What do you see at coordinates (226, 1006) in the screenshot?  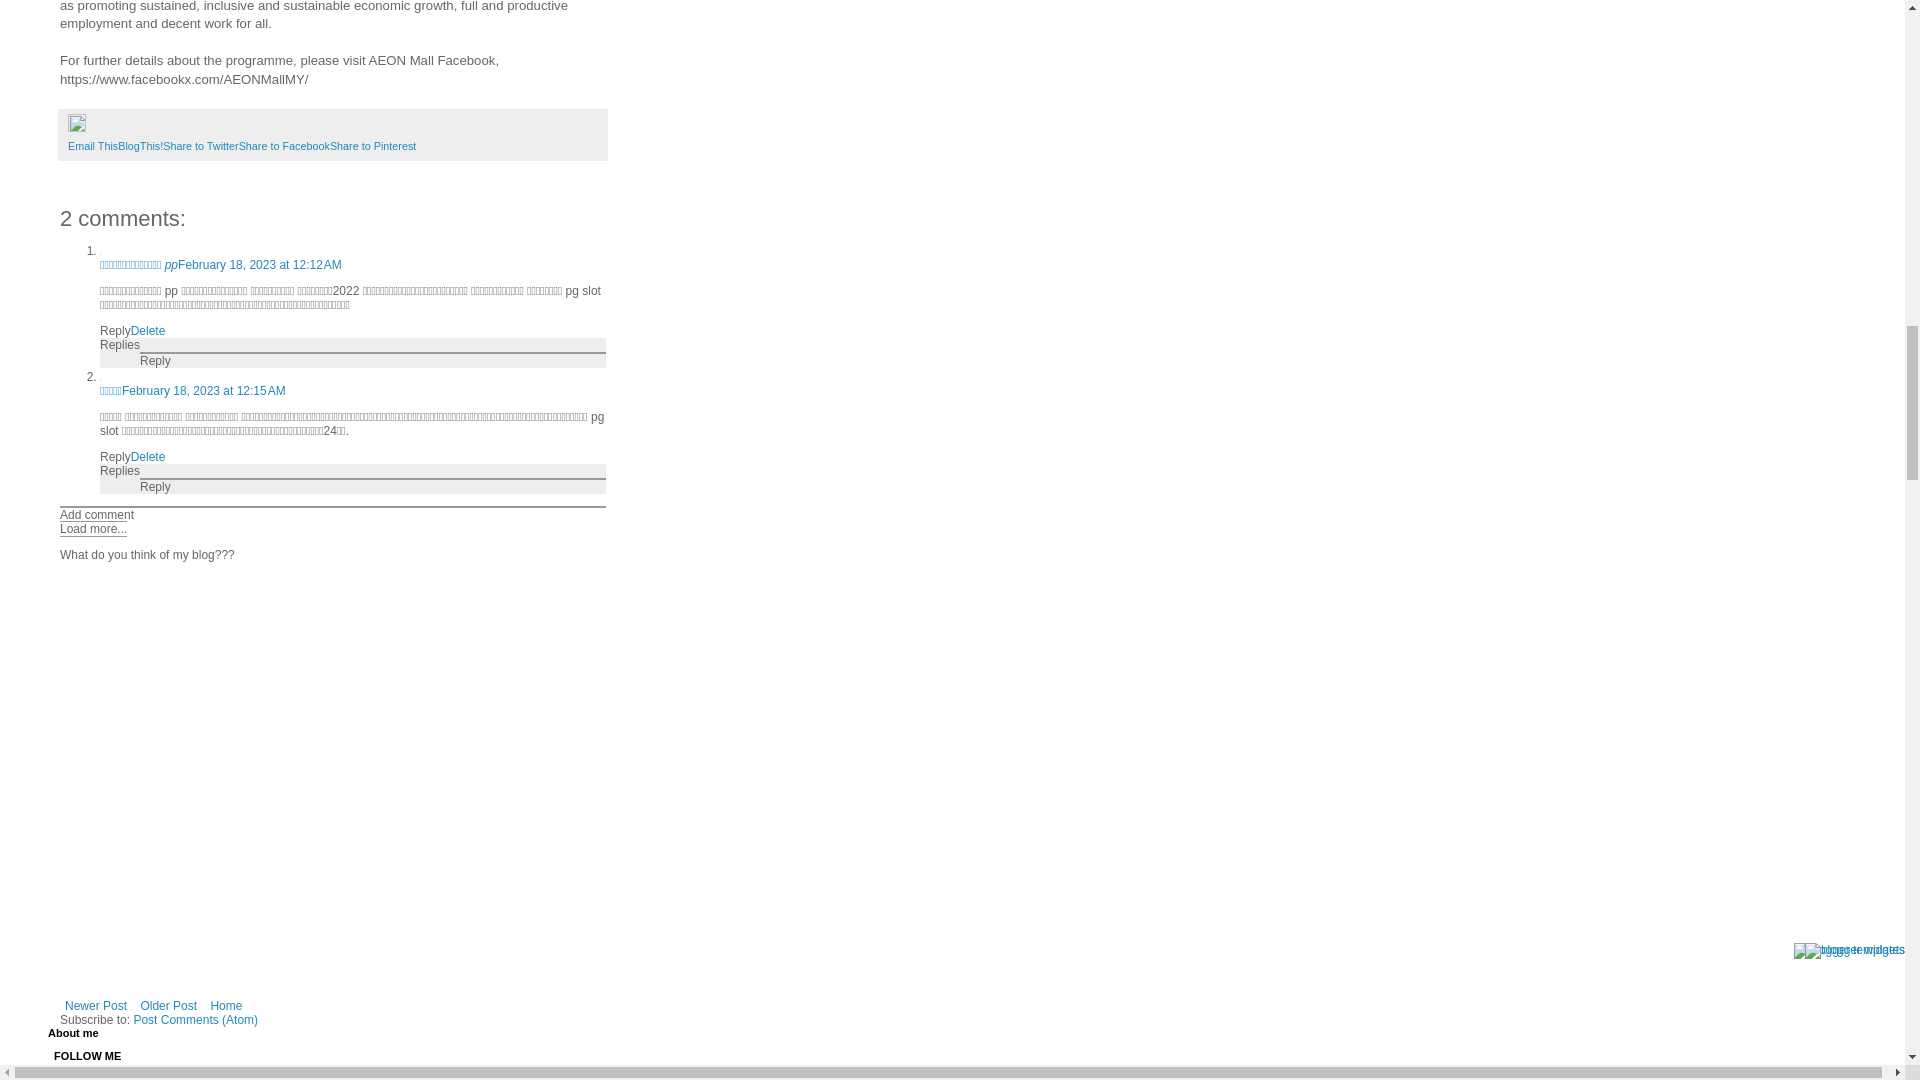 I see `Home` at bounding box center [226, 1006].